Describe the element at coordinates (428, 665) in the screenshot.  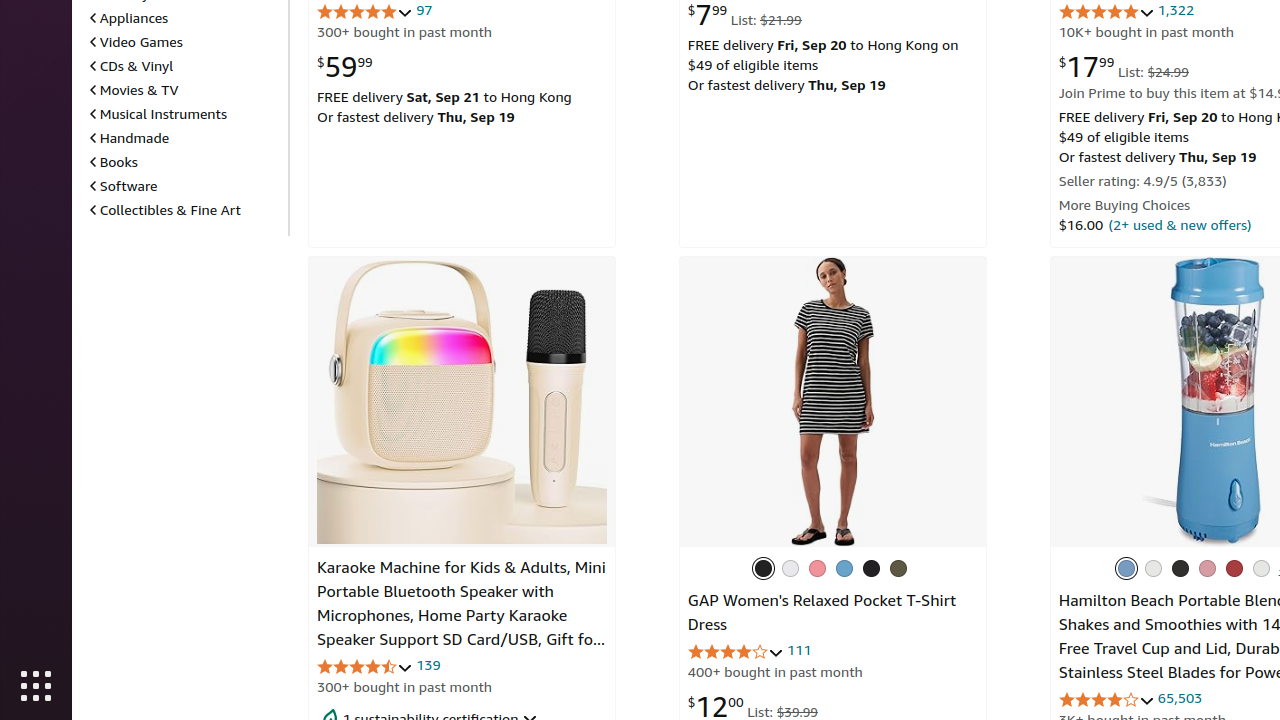
I see `139` at that location.